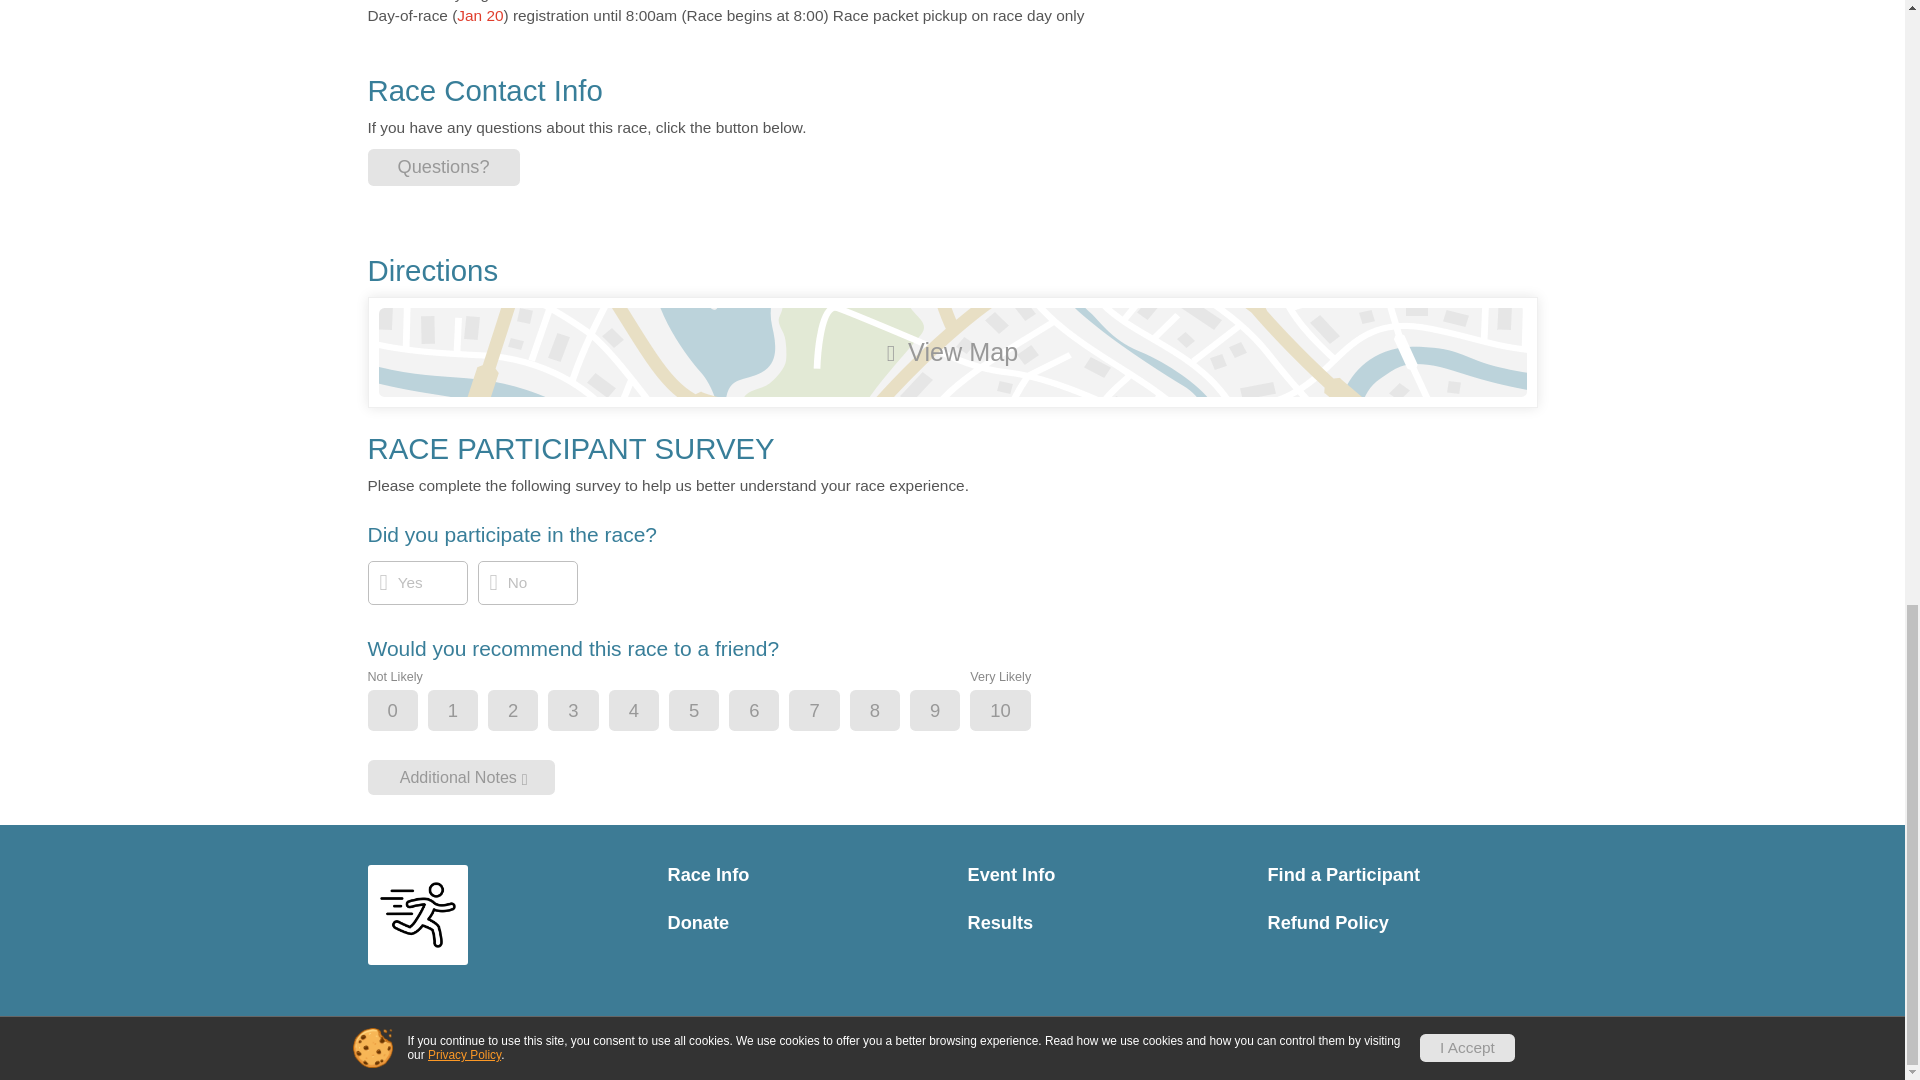 The height and width of the screenshot is (1080, 1920). Describe the element at coordinates (469, 712) in the screenshot. I see `1` at that location.